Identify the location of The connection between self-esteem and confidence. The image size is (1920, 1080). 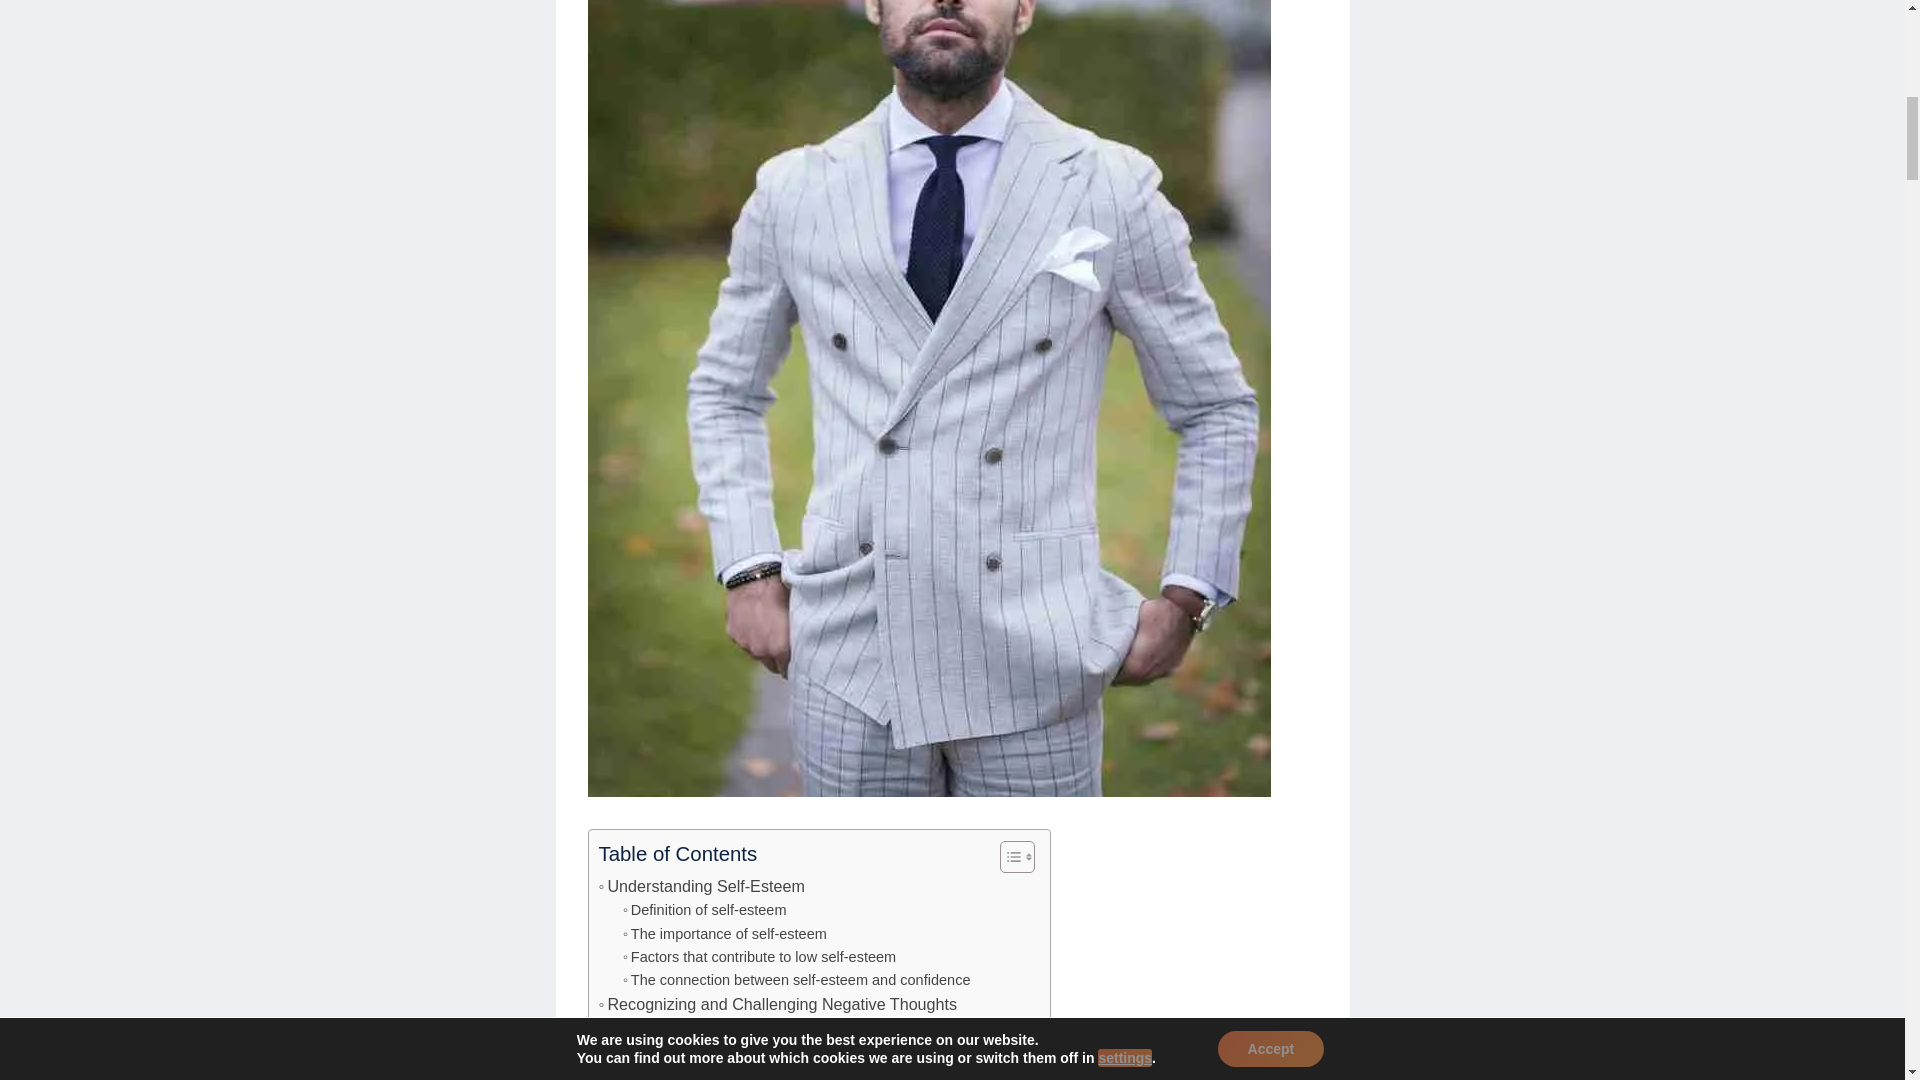
(796, 980).